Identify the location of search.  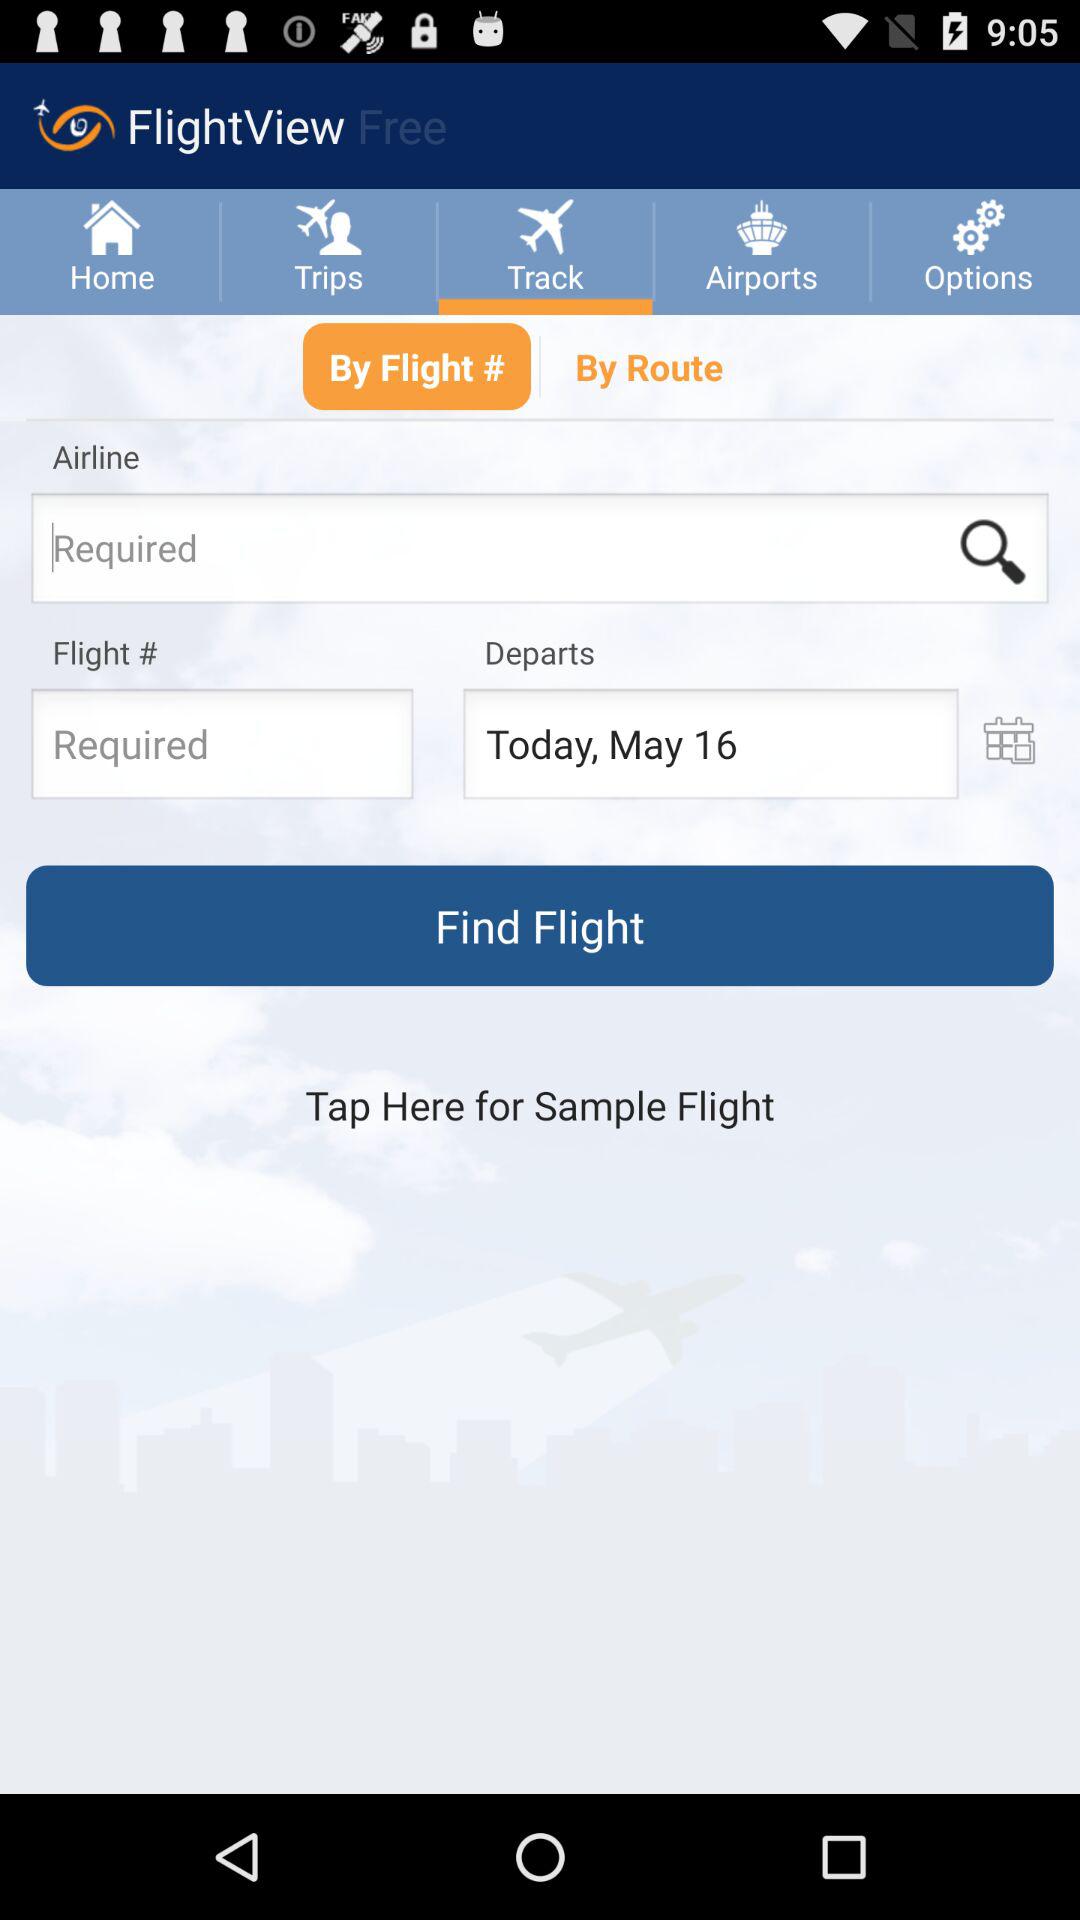
(992, 552).